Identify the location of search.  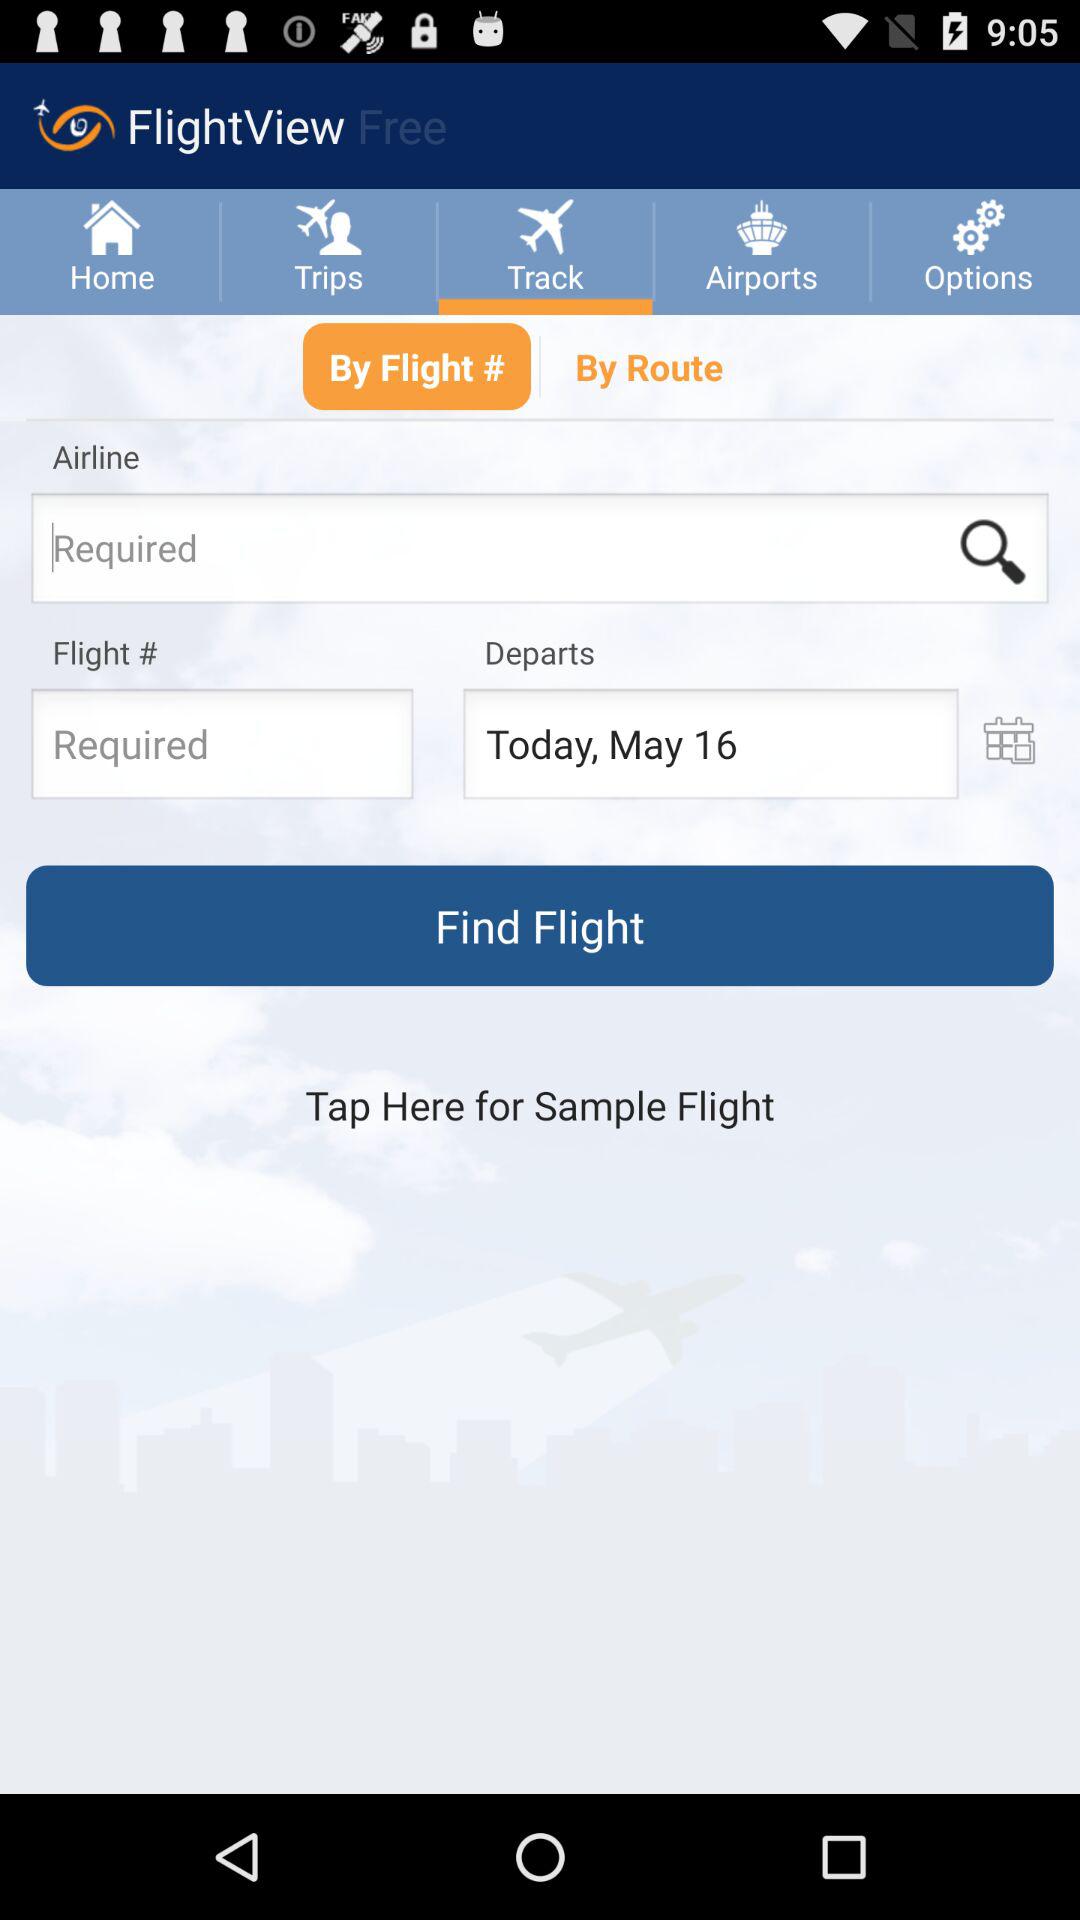
(992, 552).